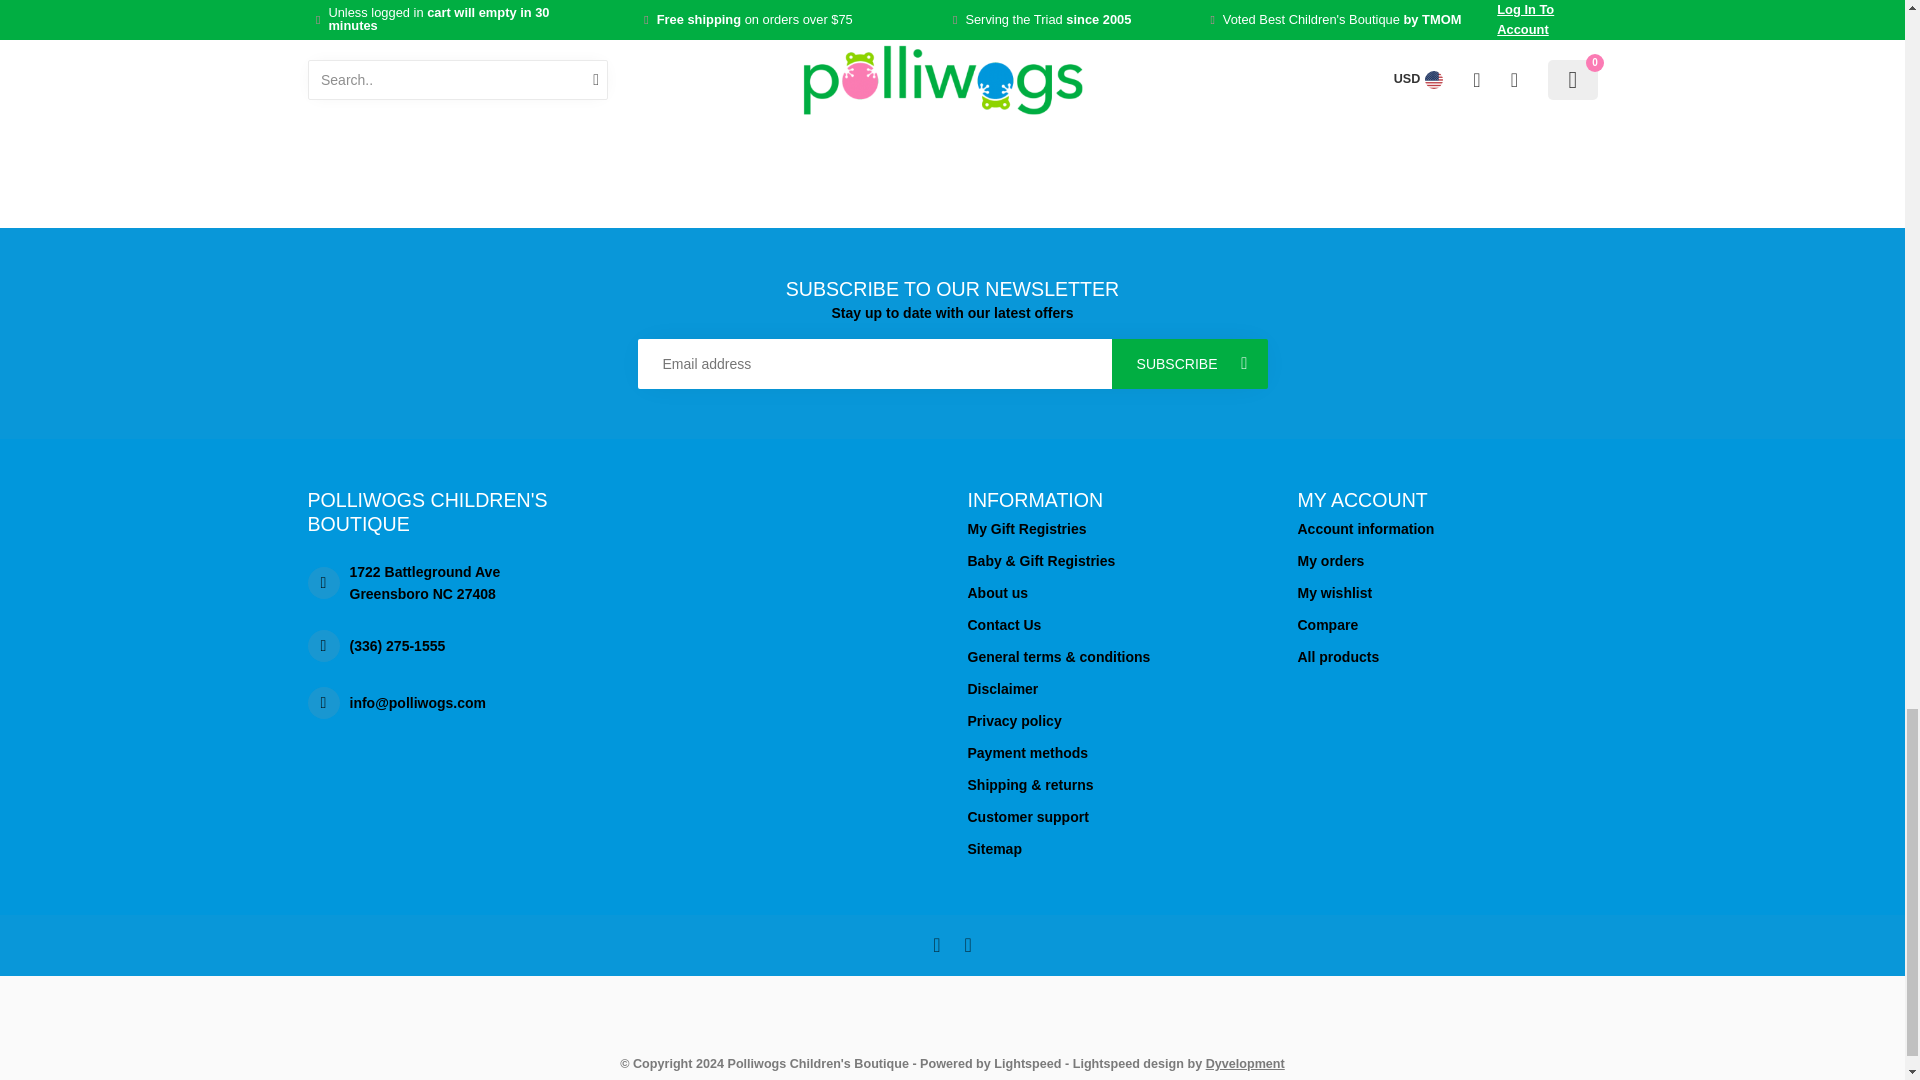 This screenshot has width=1920, height=1080. What do you see at coordinates (1117, 688) in the screenshot?
I see `Disclaimer` at bounding box center [1117, 688].